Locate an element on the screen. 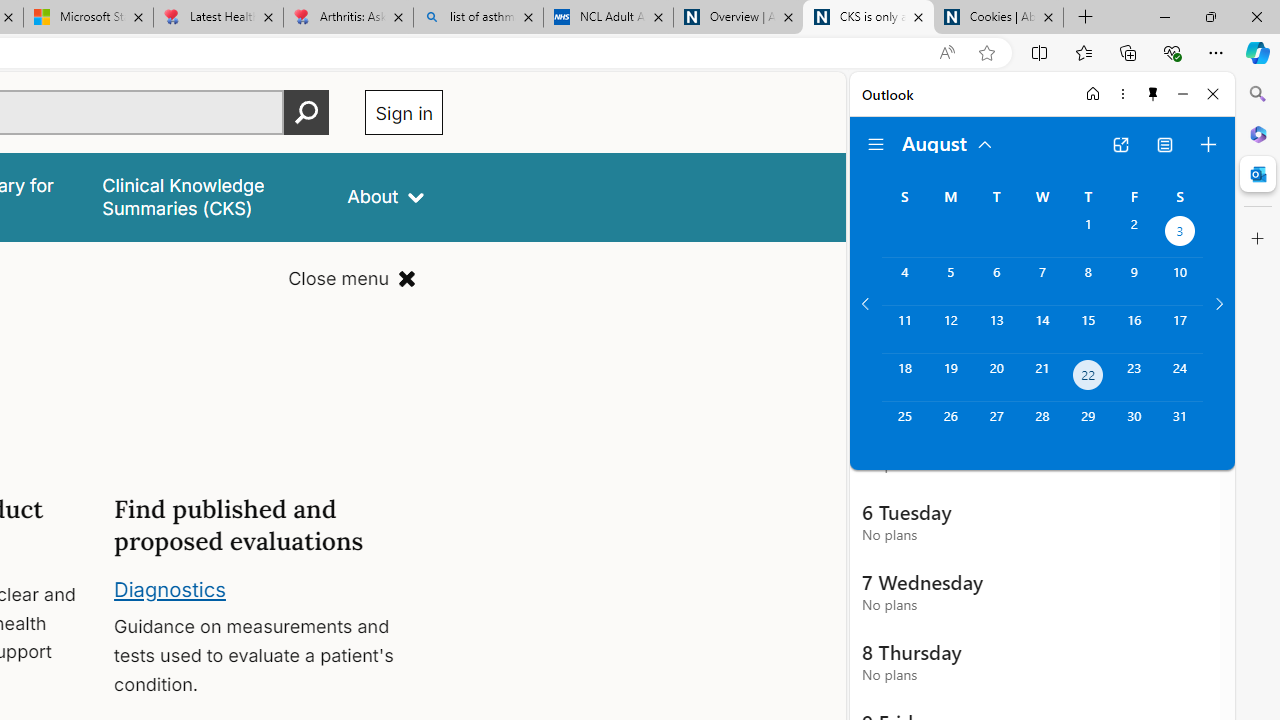 The image size is (1280, 720). August is located at coordinates (948, 142).